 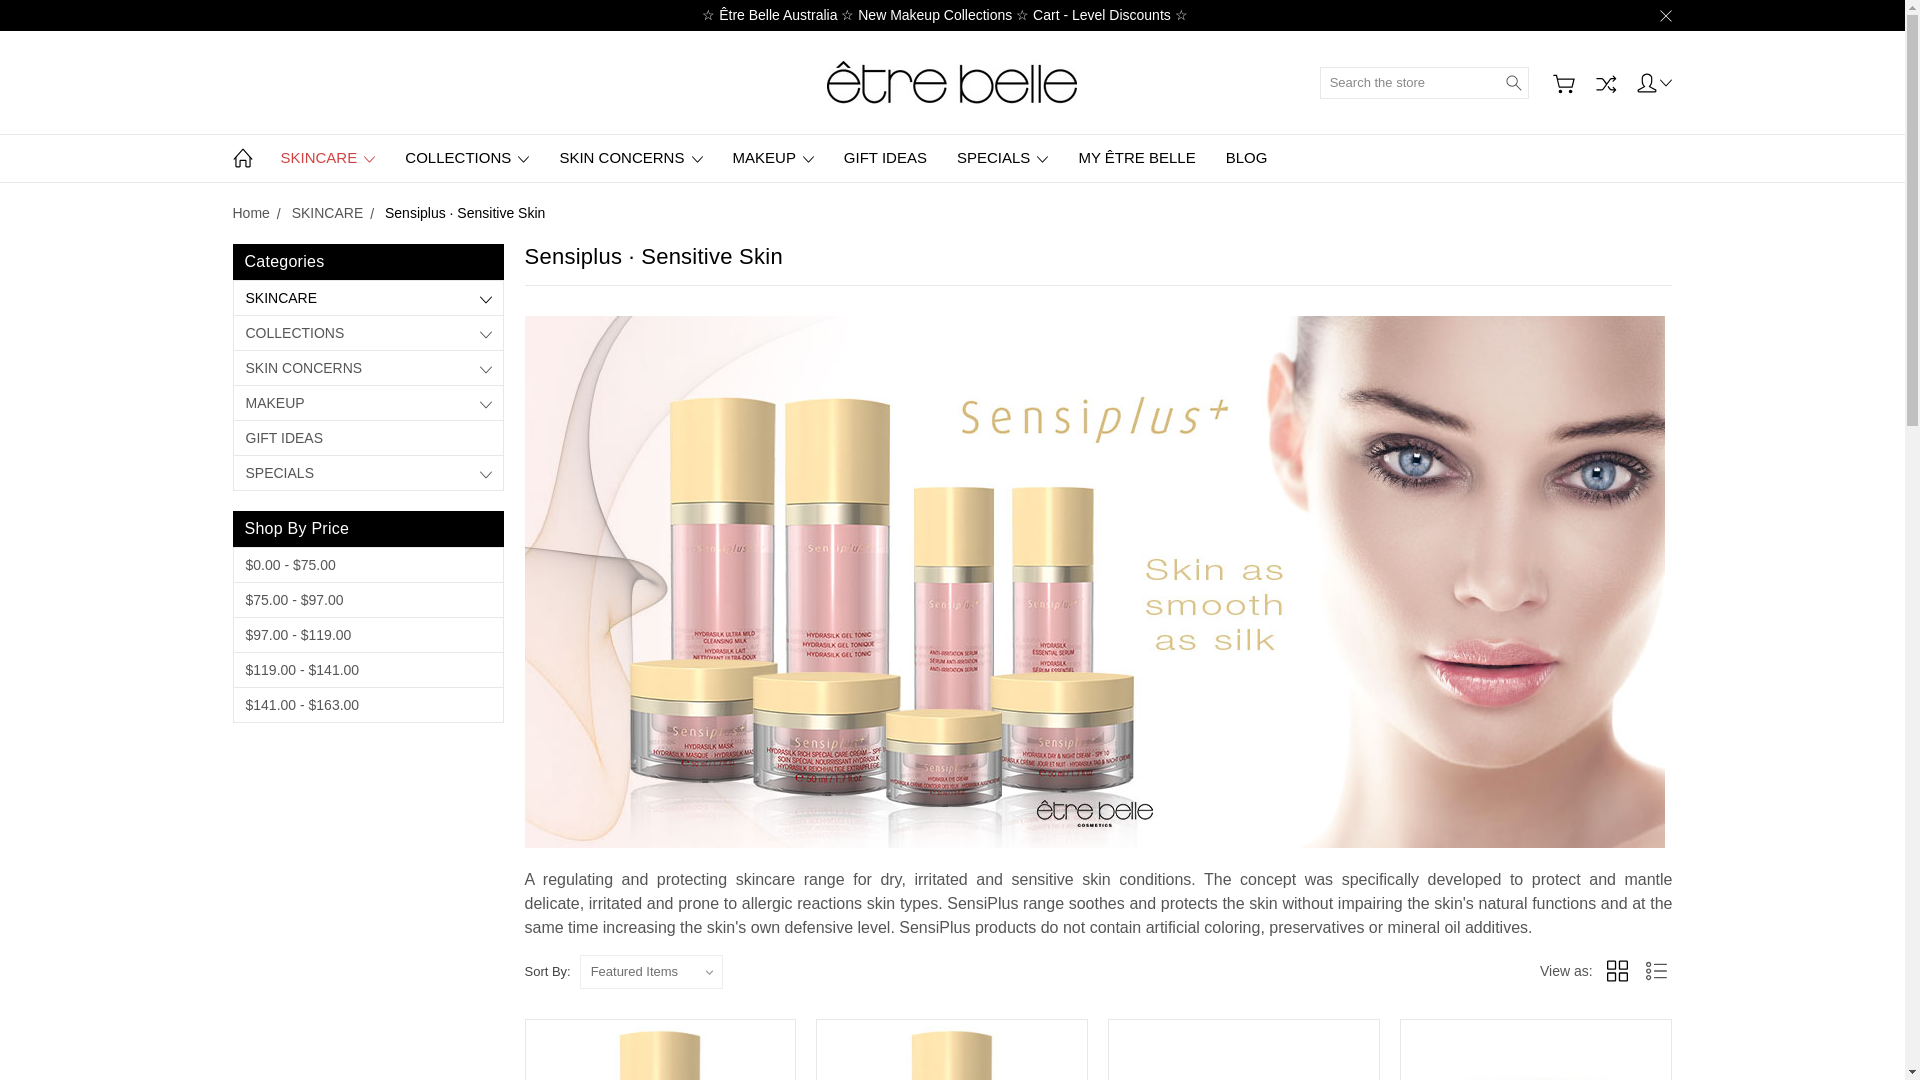 I want to click on Search, so click(x=1514, y=82).